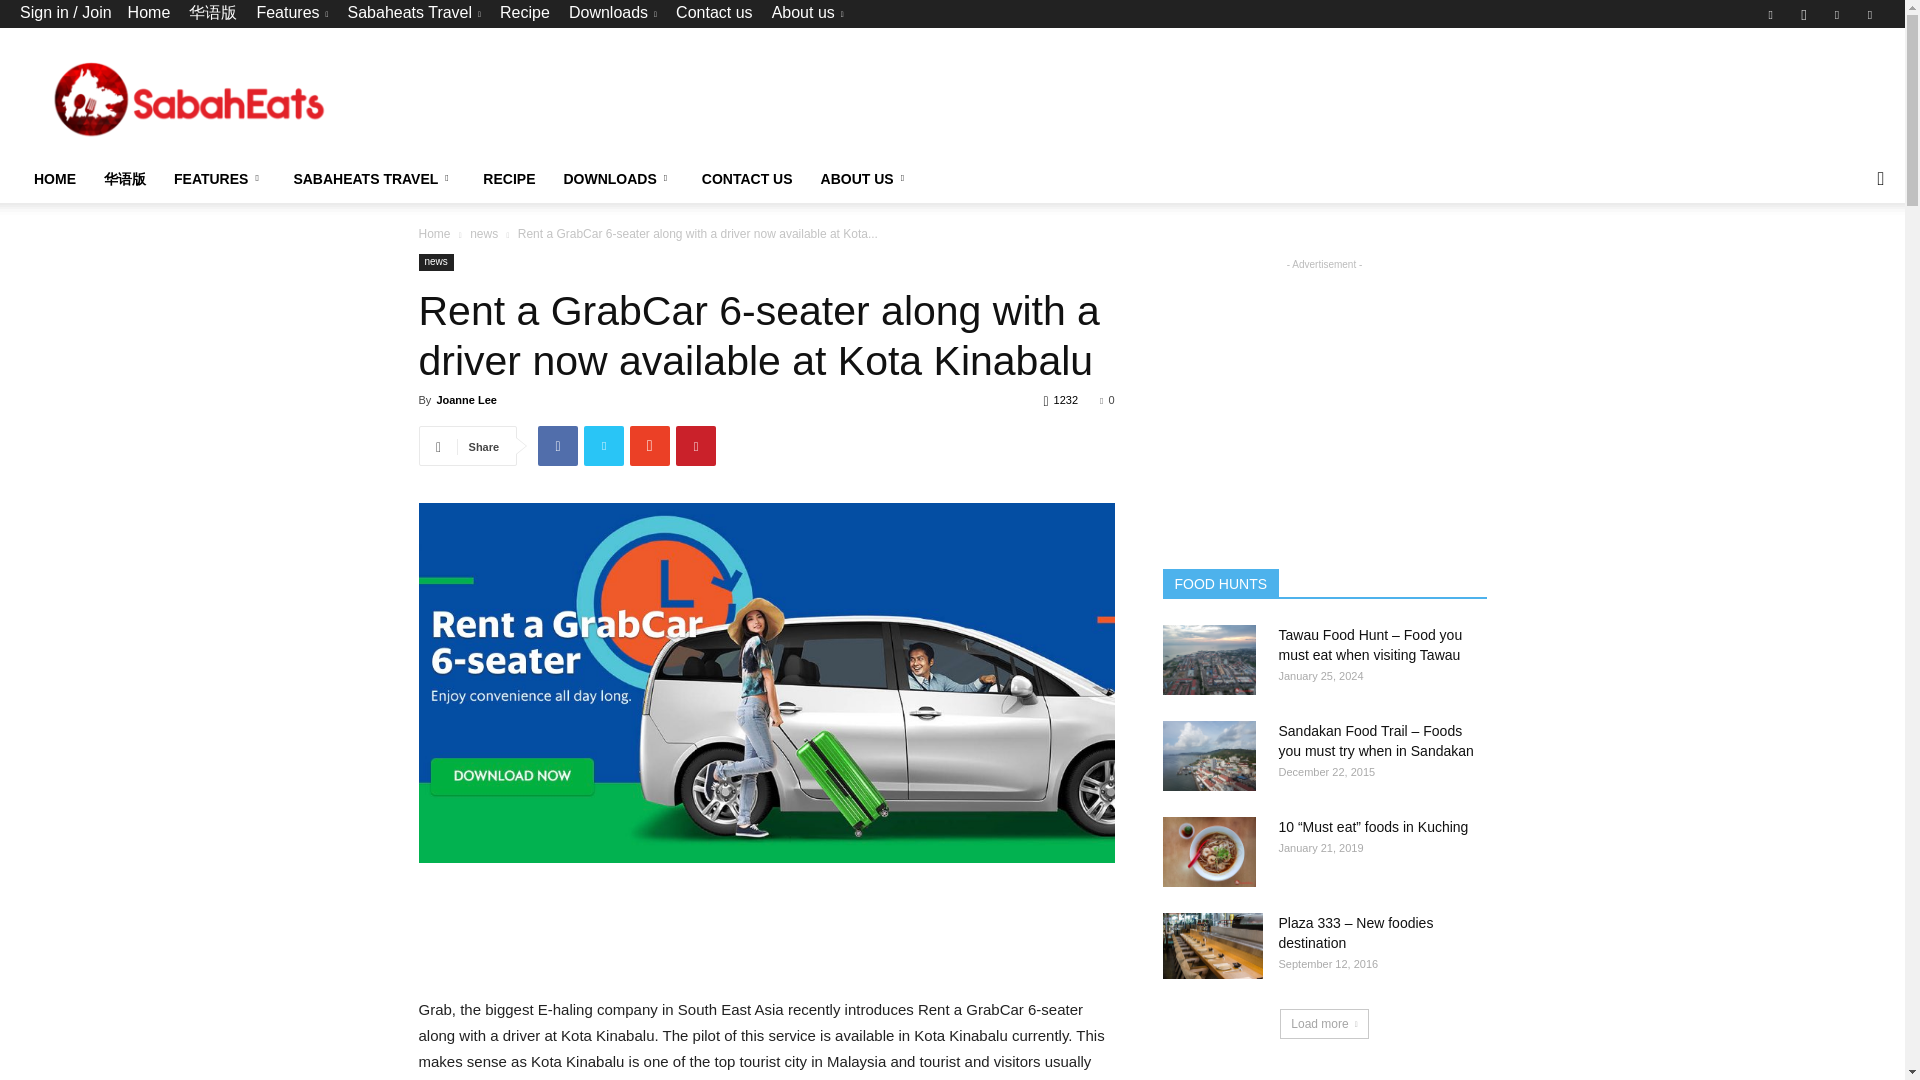 Image resolution: width=1920 pixels, height=1080 pixels. What do you see at coordinates (484, 233) in the screenshot?
I see `View all posts in news` at bounding box center [484, 233].